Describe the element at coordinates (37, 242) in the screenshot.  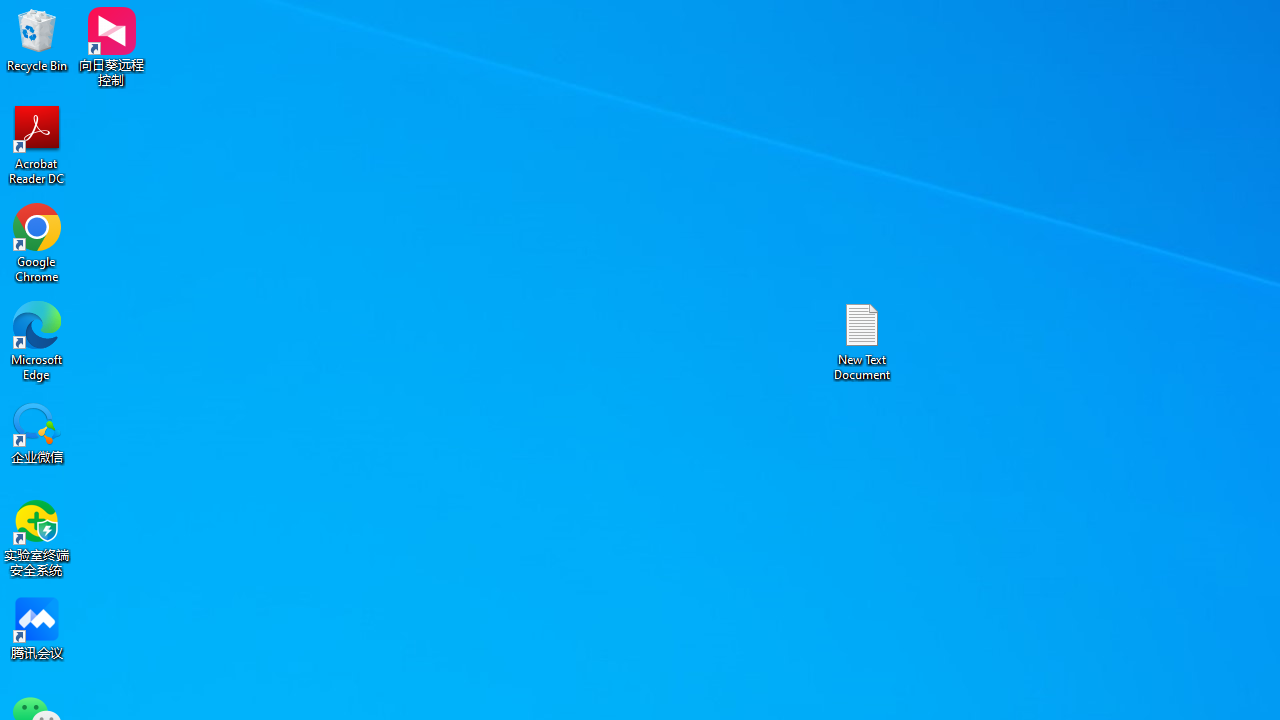
I see `Google Chrome` at that location.